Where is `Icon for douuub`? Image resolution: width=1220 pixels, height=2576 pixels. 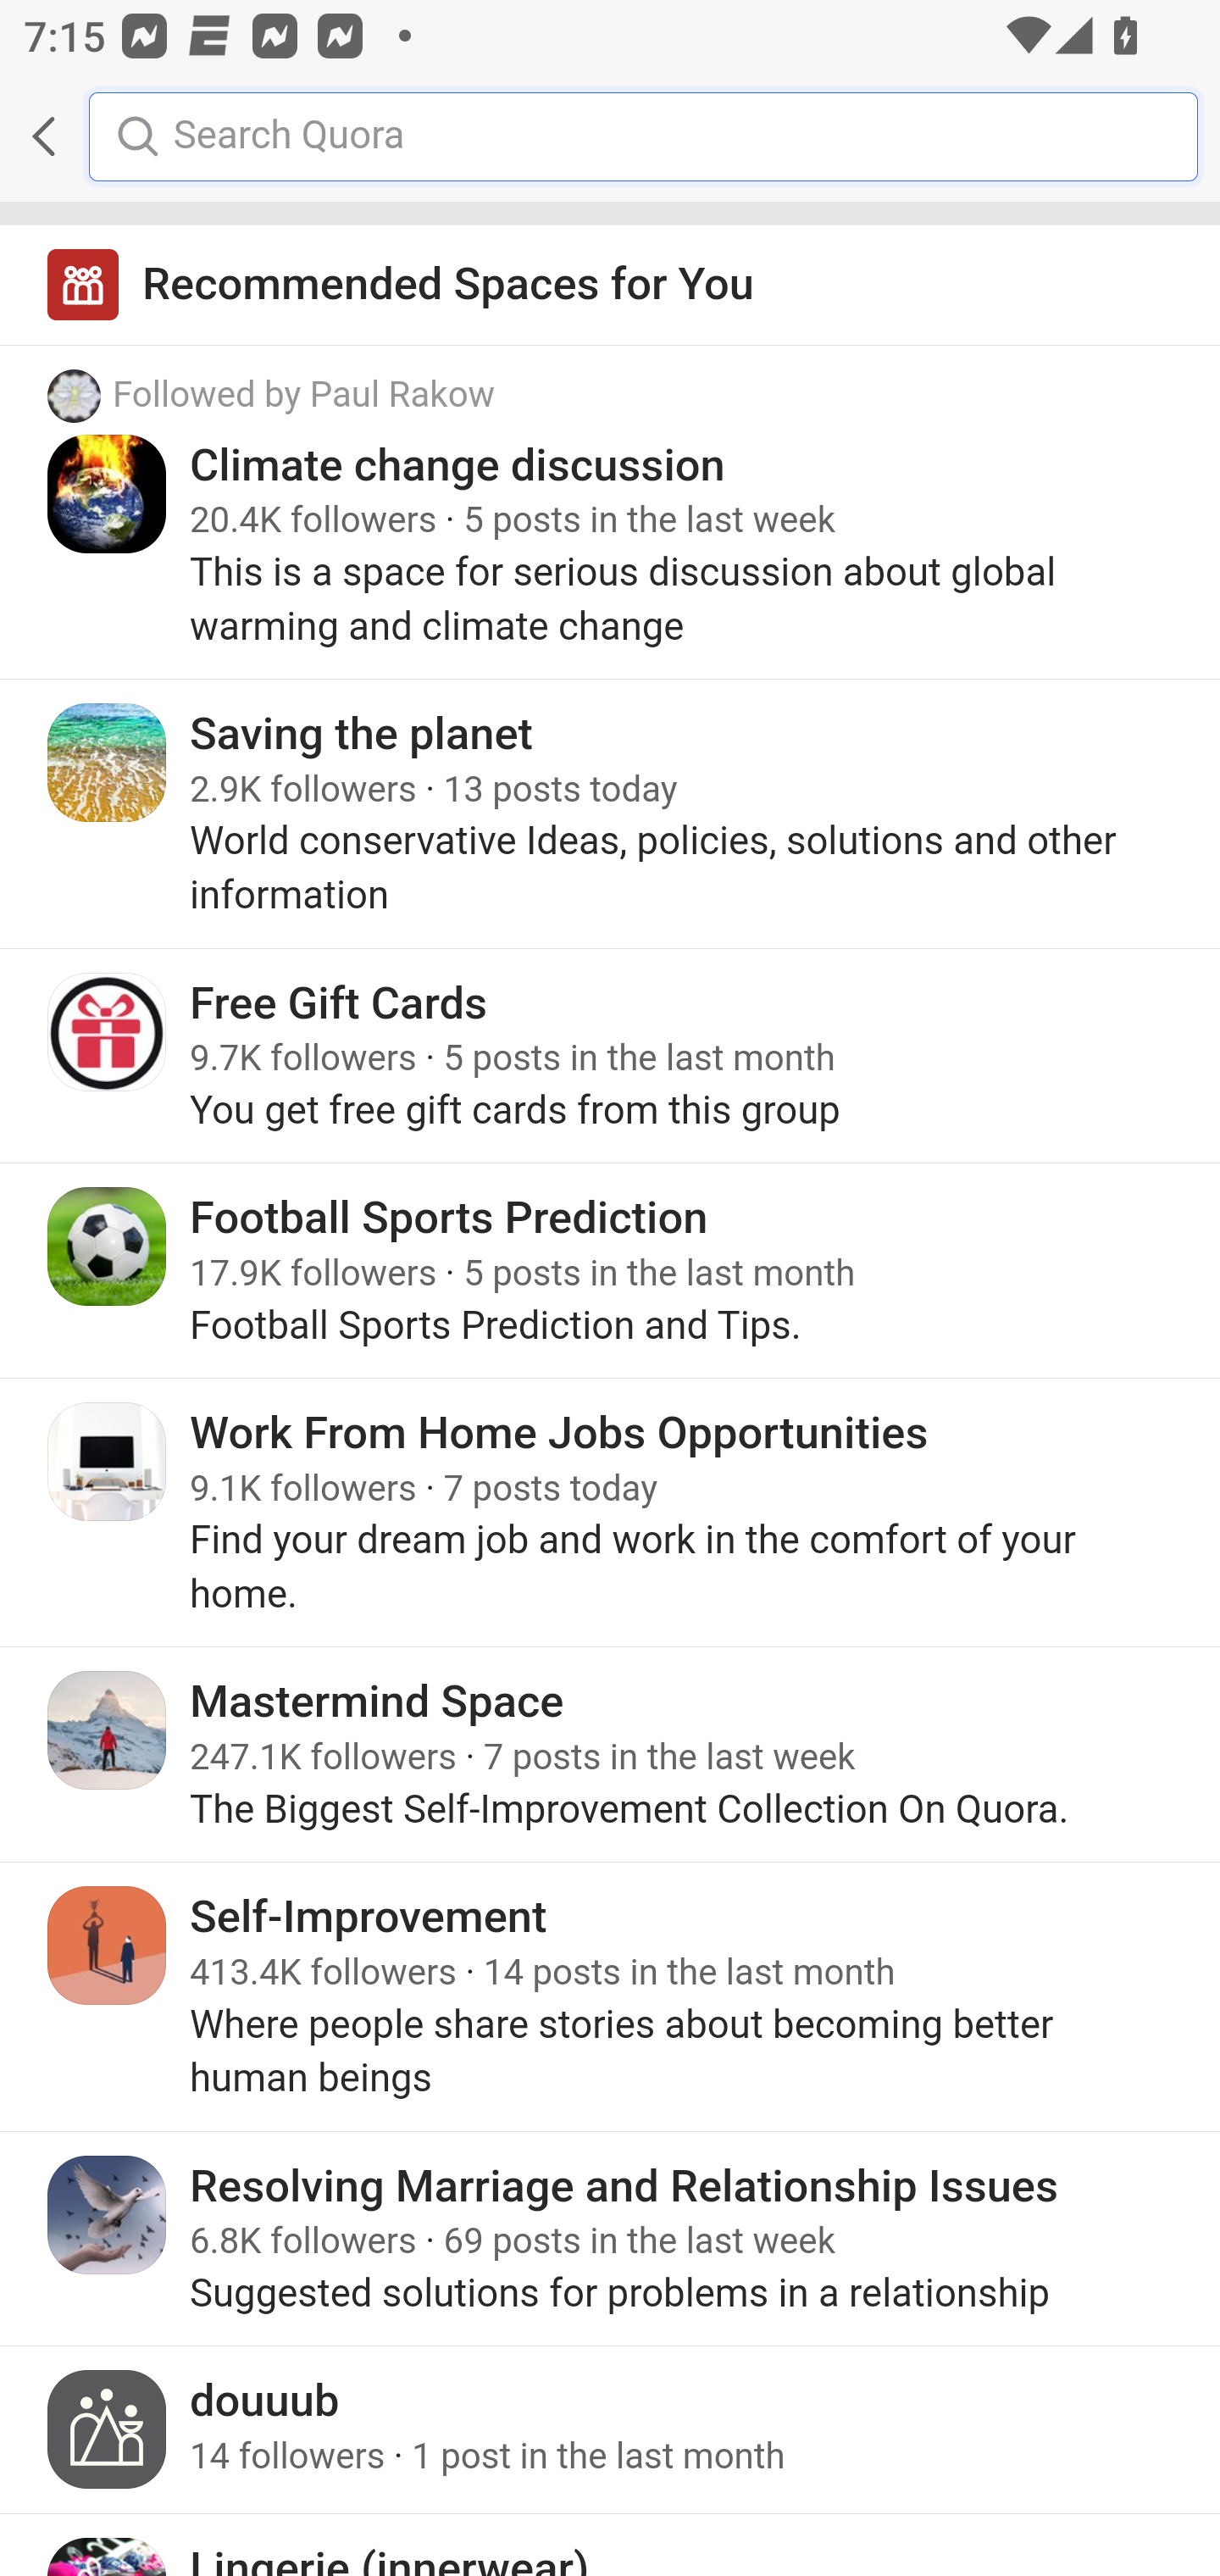 Icon for douuub is located at coordinates (108, 2430).